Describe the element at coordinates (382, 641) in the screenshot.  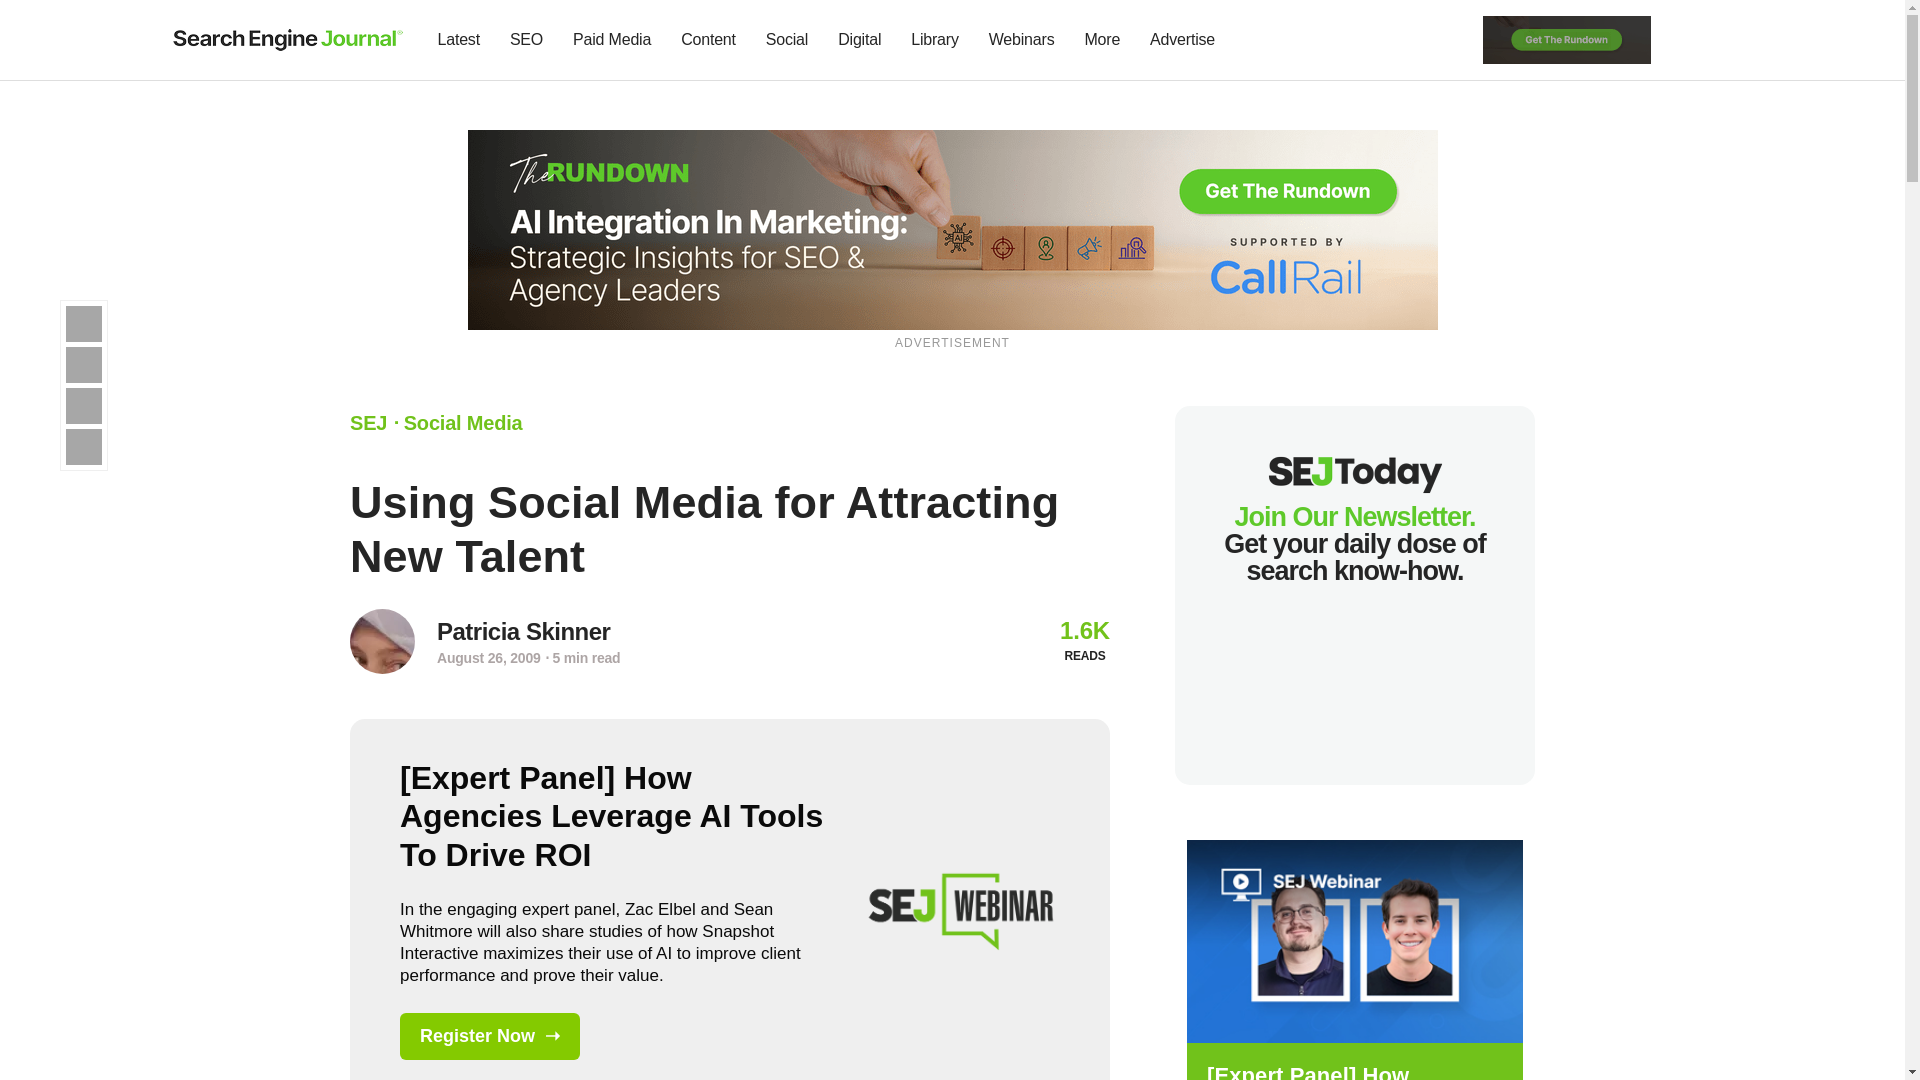
I see `Go to Author Page` at that location.